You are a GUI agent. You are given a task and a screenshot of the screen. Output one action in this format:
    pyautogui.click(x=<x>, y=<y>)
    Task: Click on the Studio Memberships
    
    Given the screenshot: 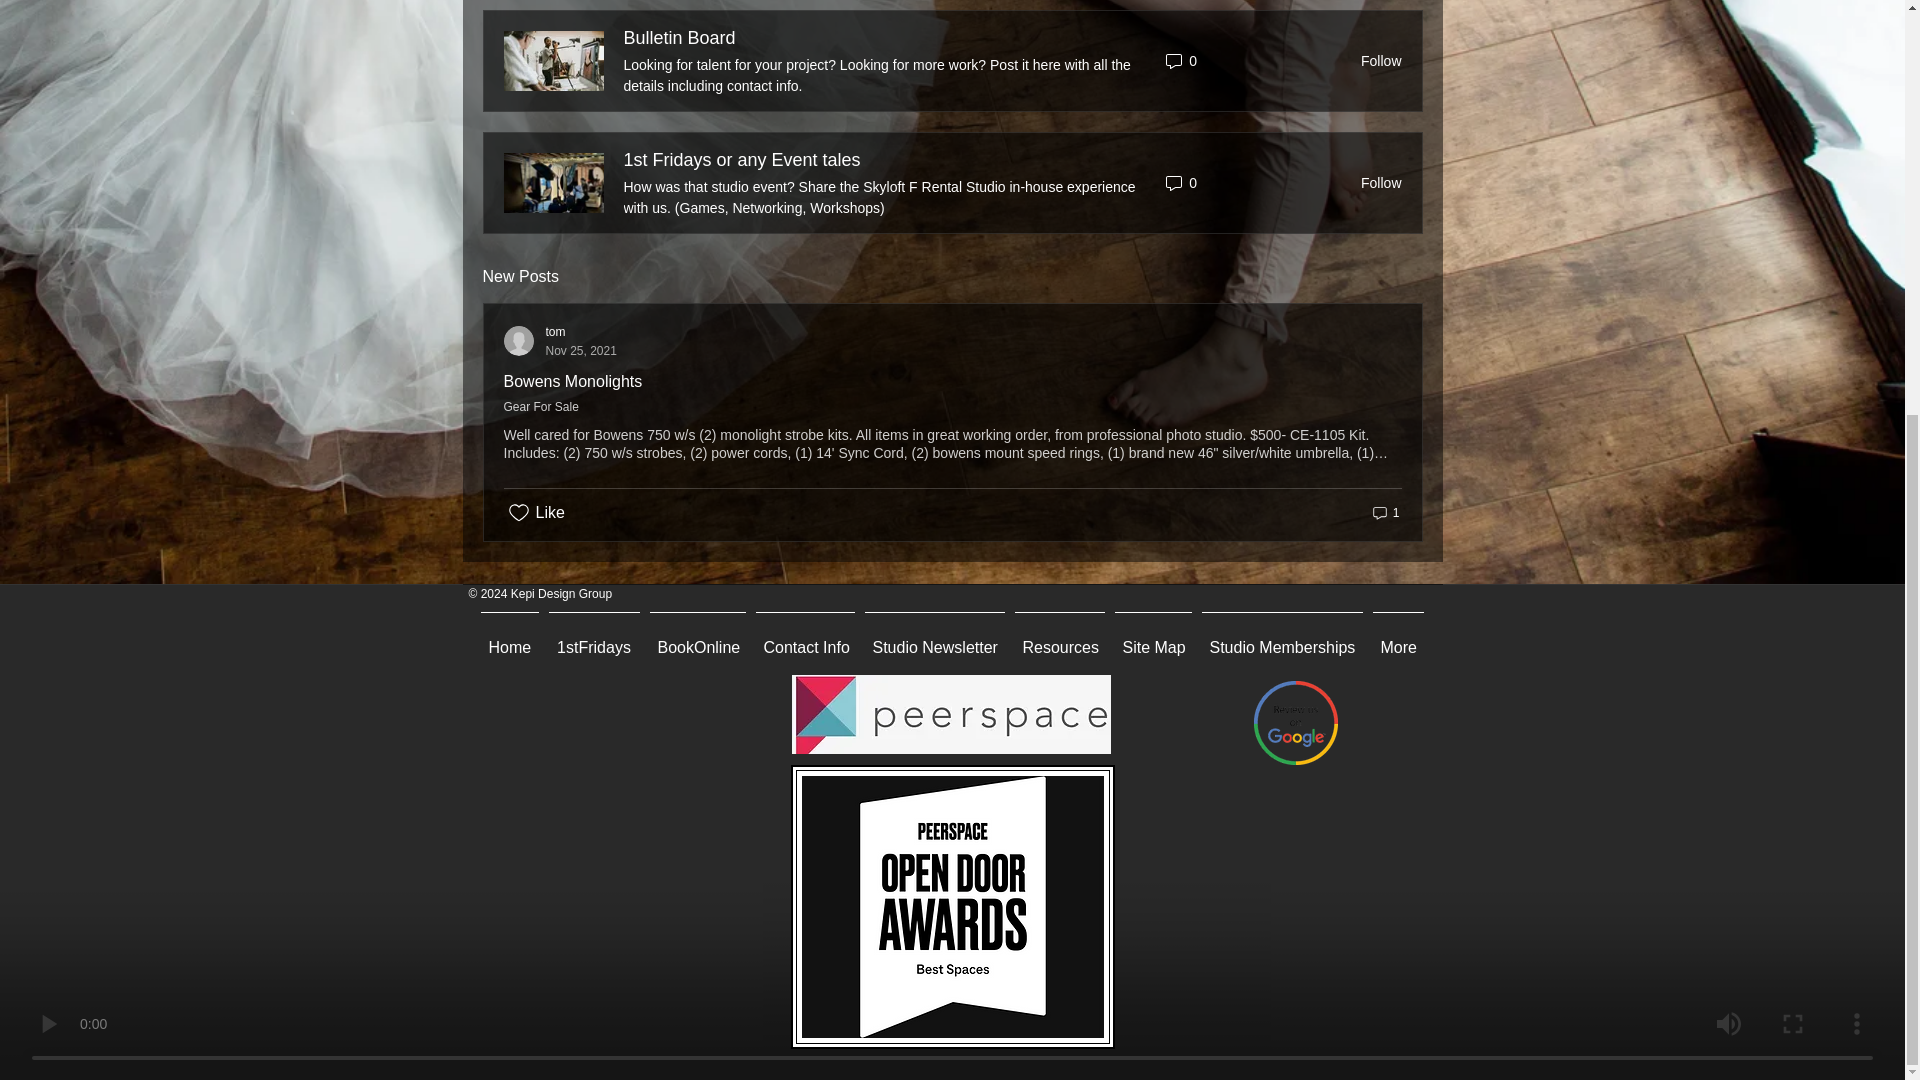 What is the action you would take?
    pyautogui.click(x=804, y=639)
    